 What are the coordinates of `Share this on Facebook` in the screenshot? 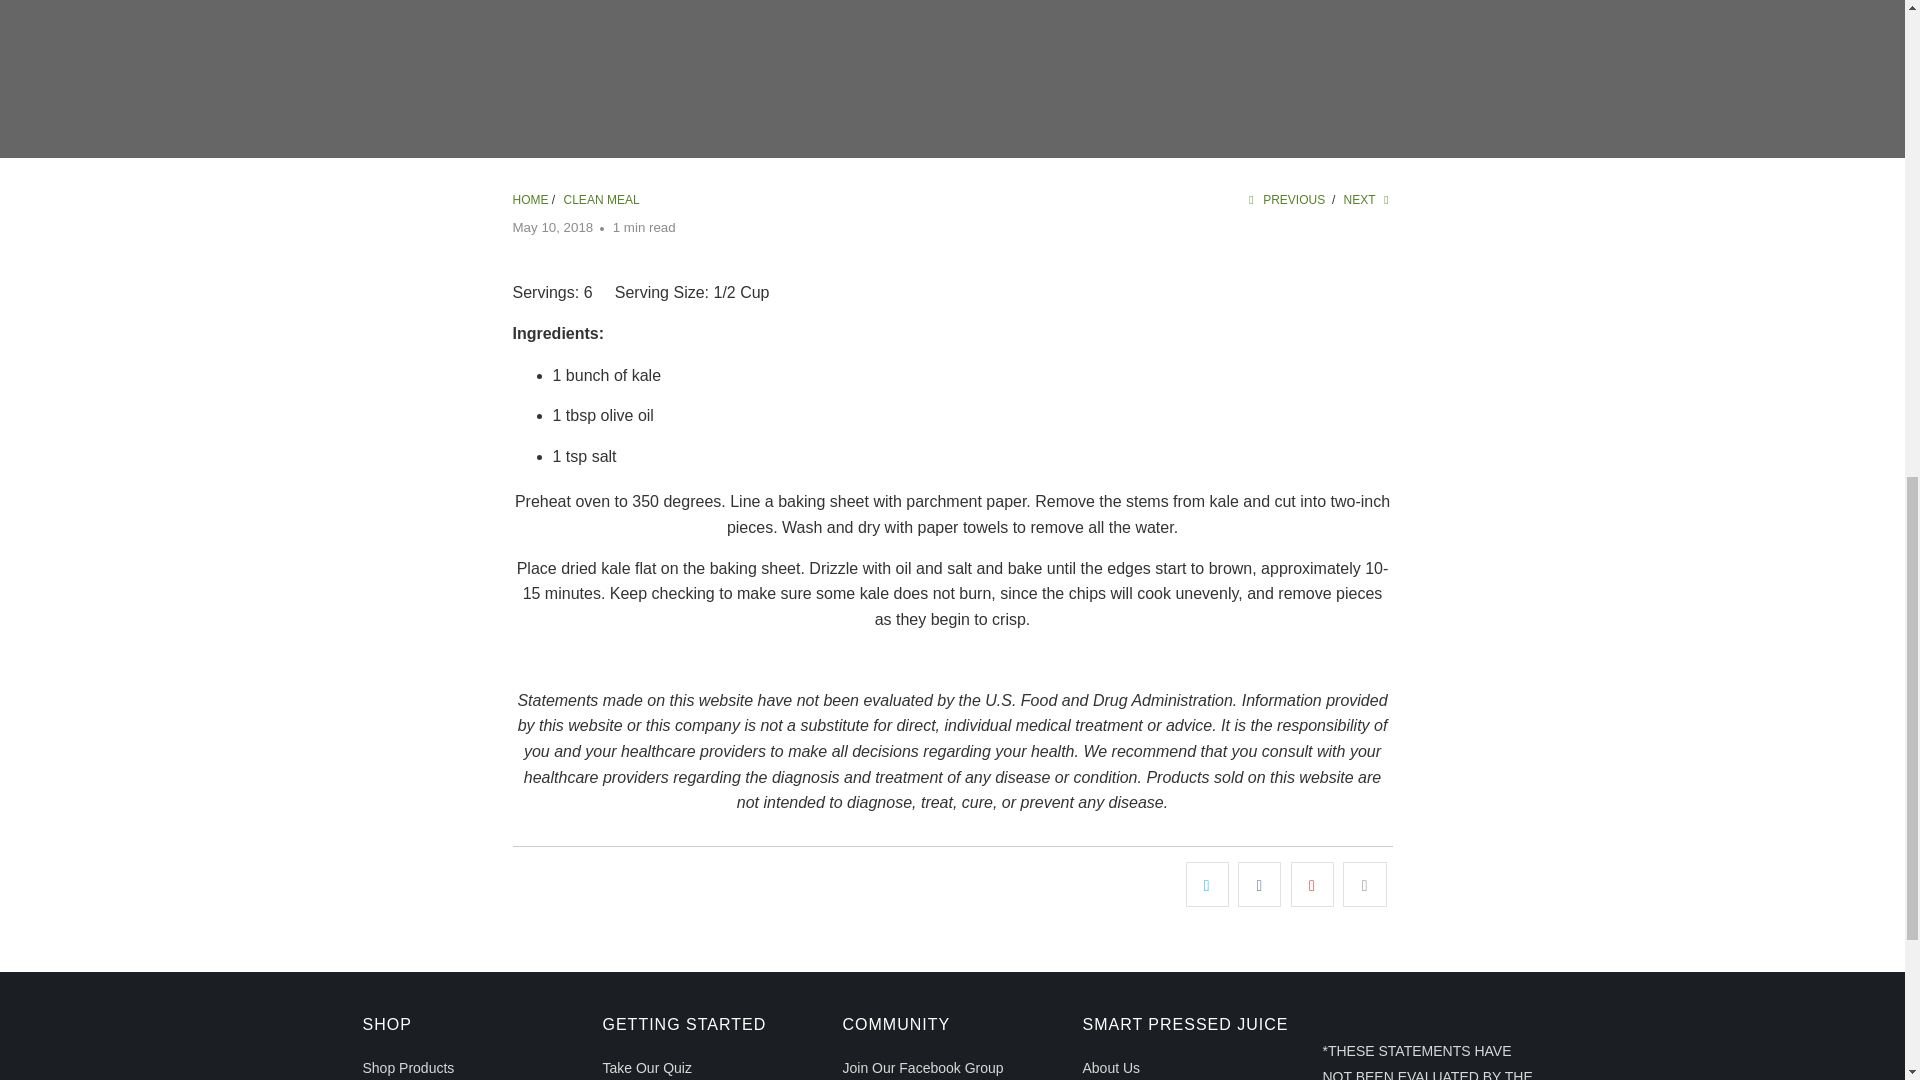 It's located at (1259, 884).